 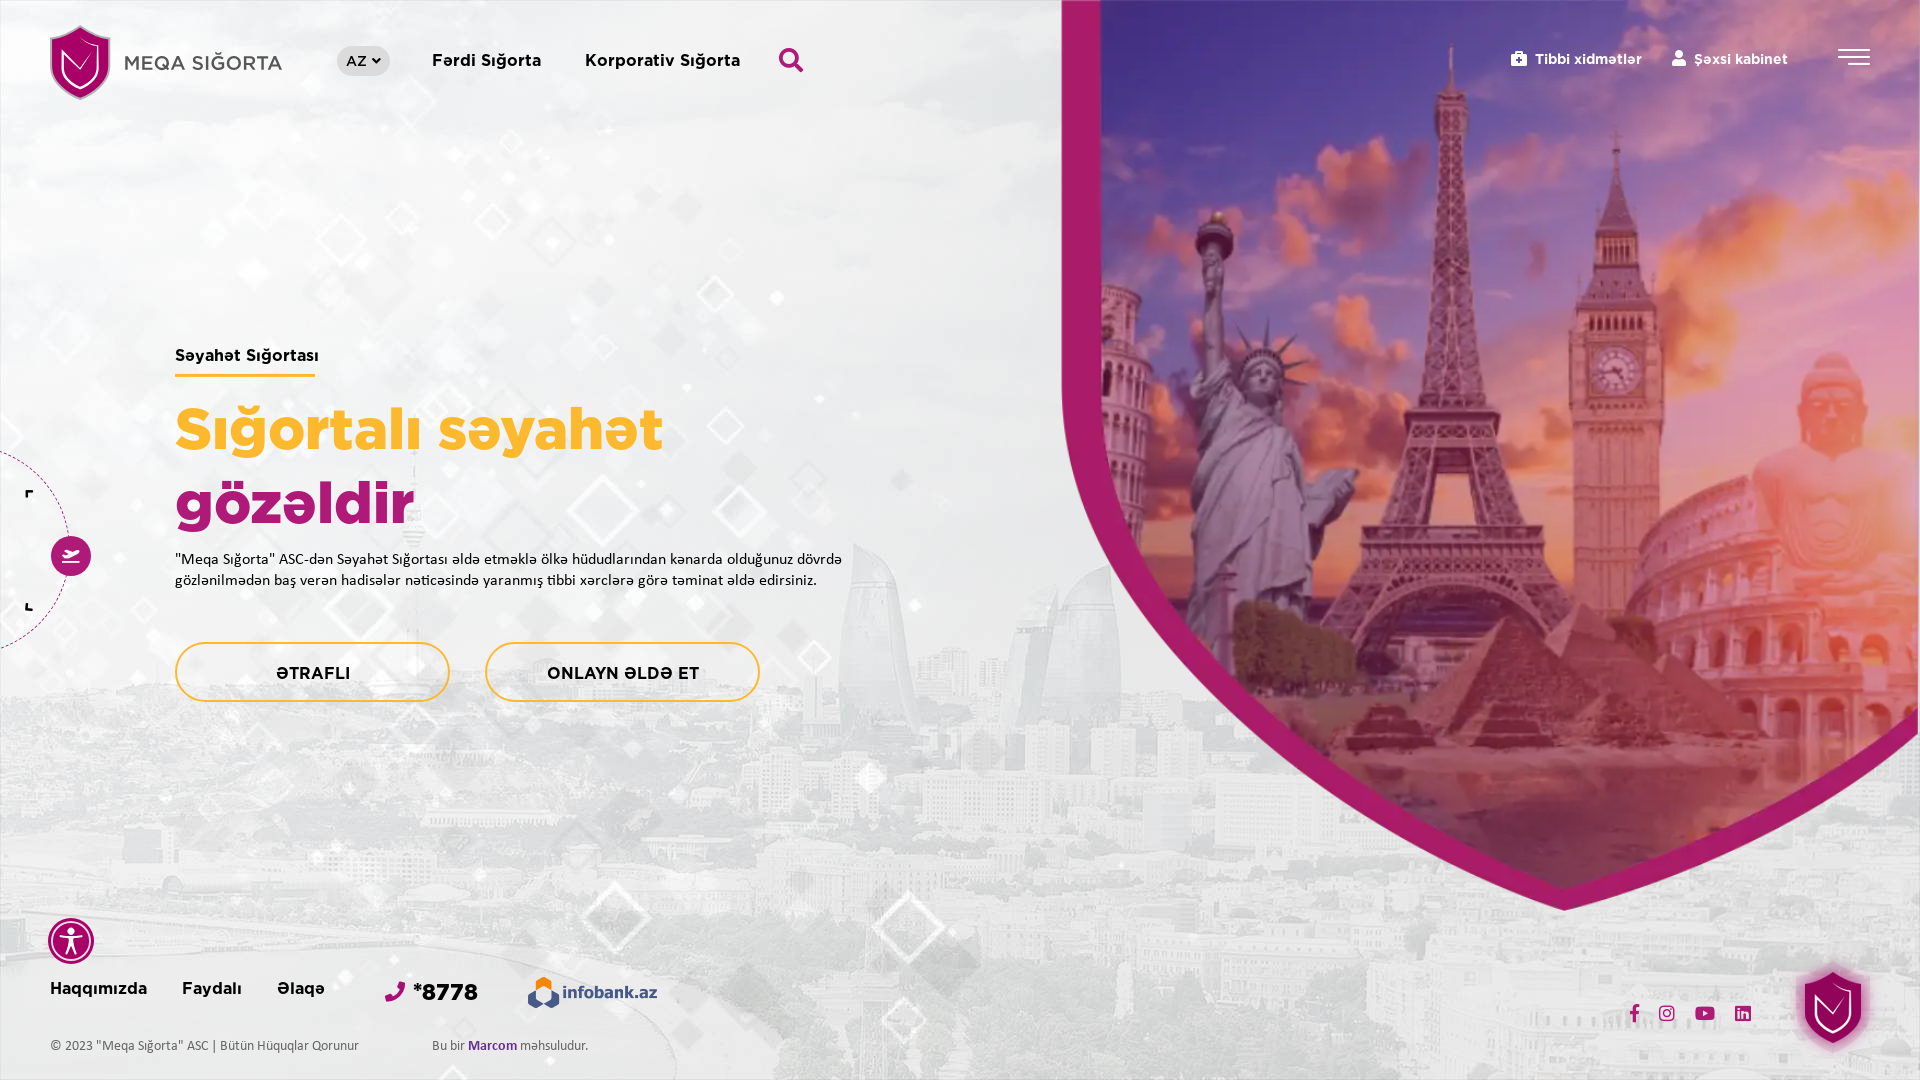 What do you see at coordinates (56, 488) in the screenshot?
I see `1` at bounding box center [56, 488].